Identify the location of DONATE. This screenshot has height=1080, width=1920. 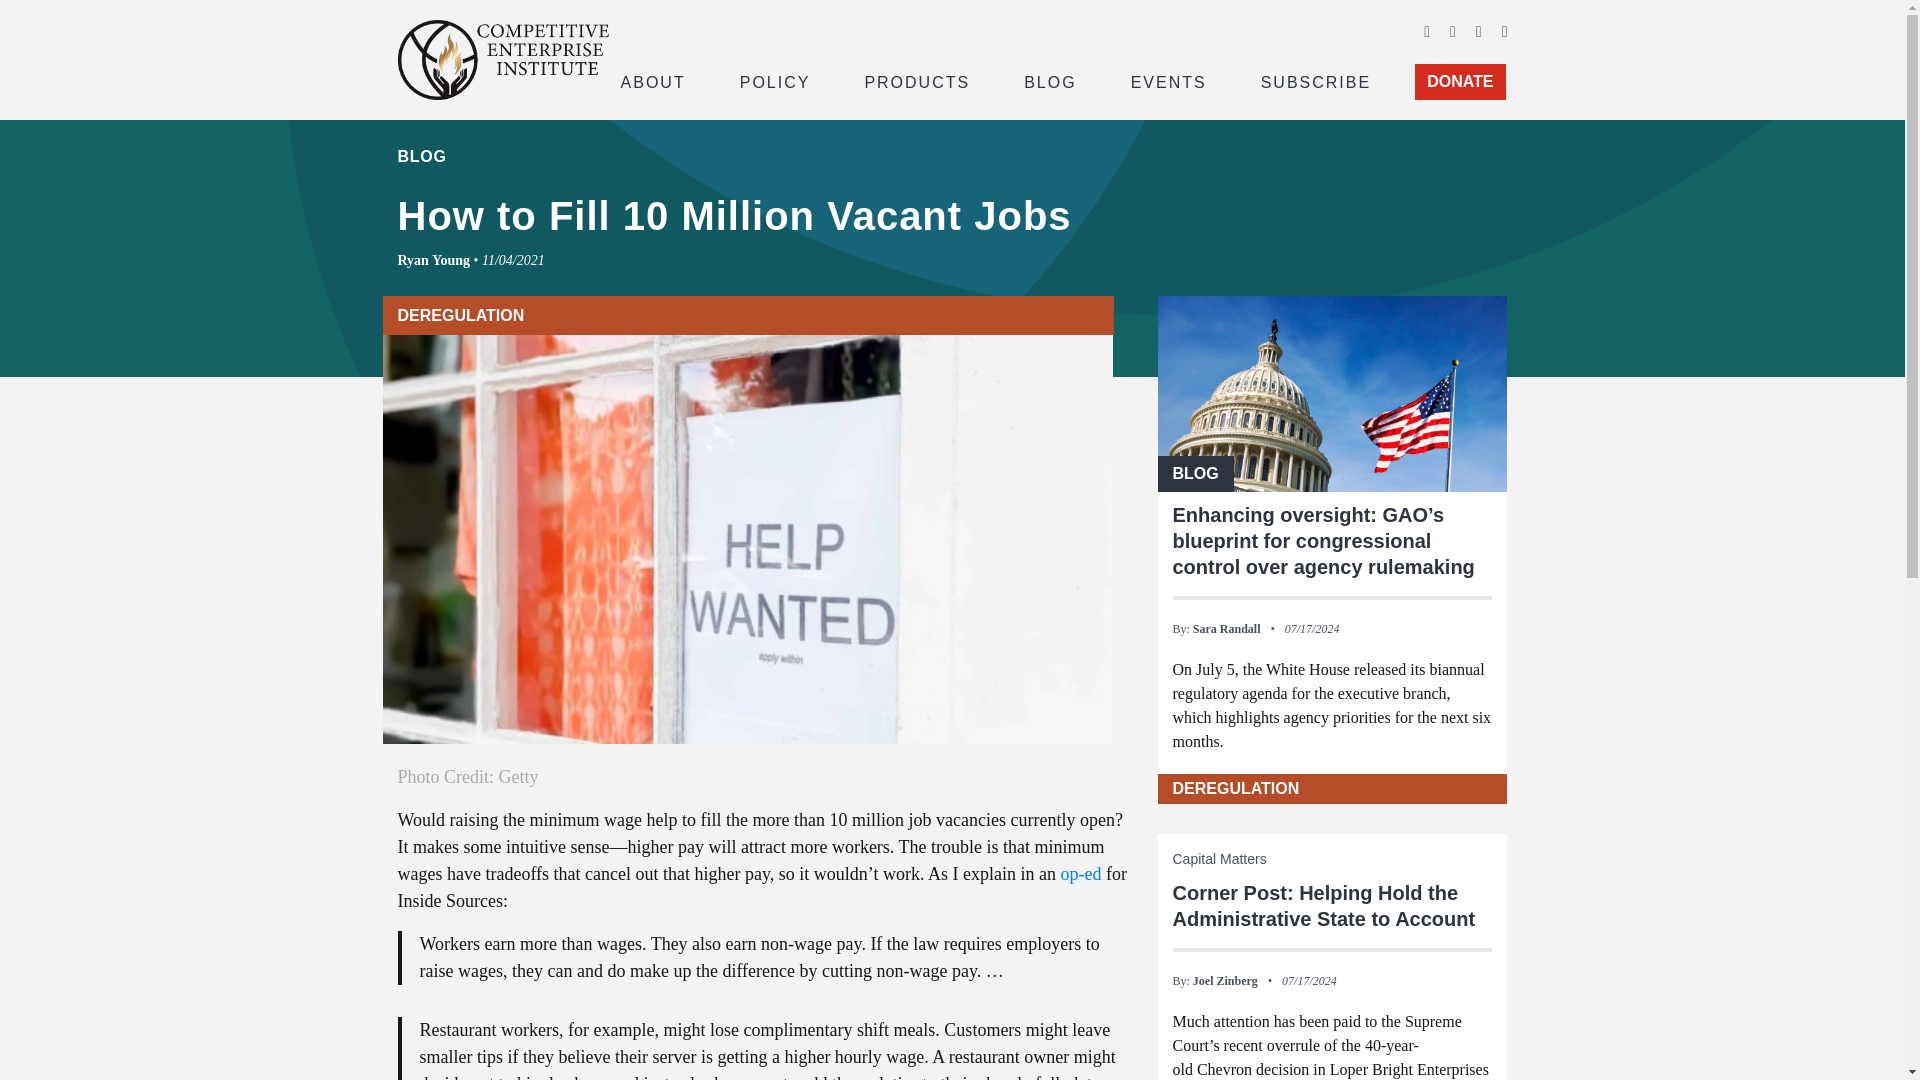
(1460, 82).